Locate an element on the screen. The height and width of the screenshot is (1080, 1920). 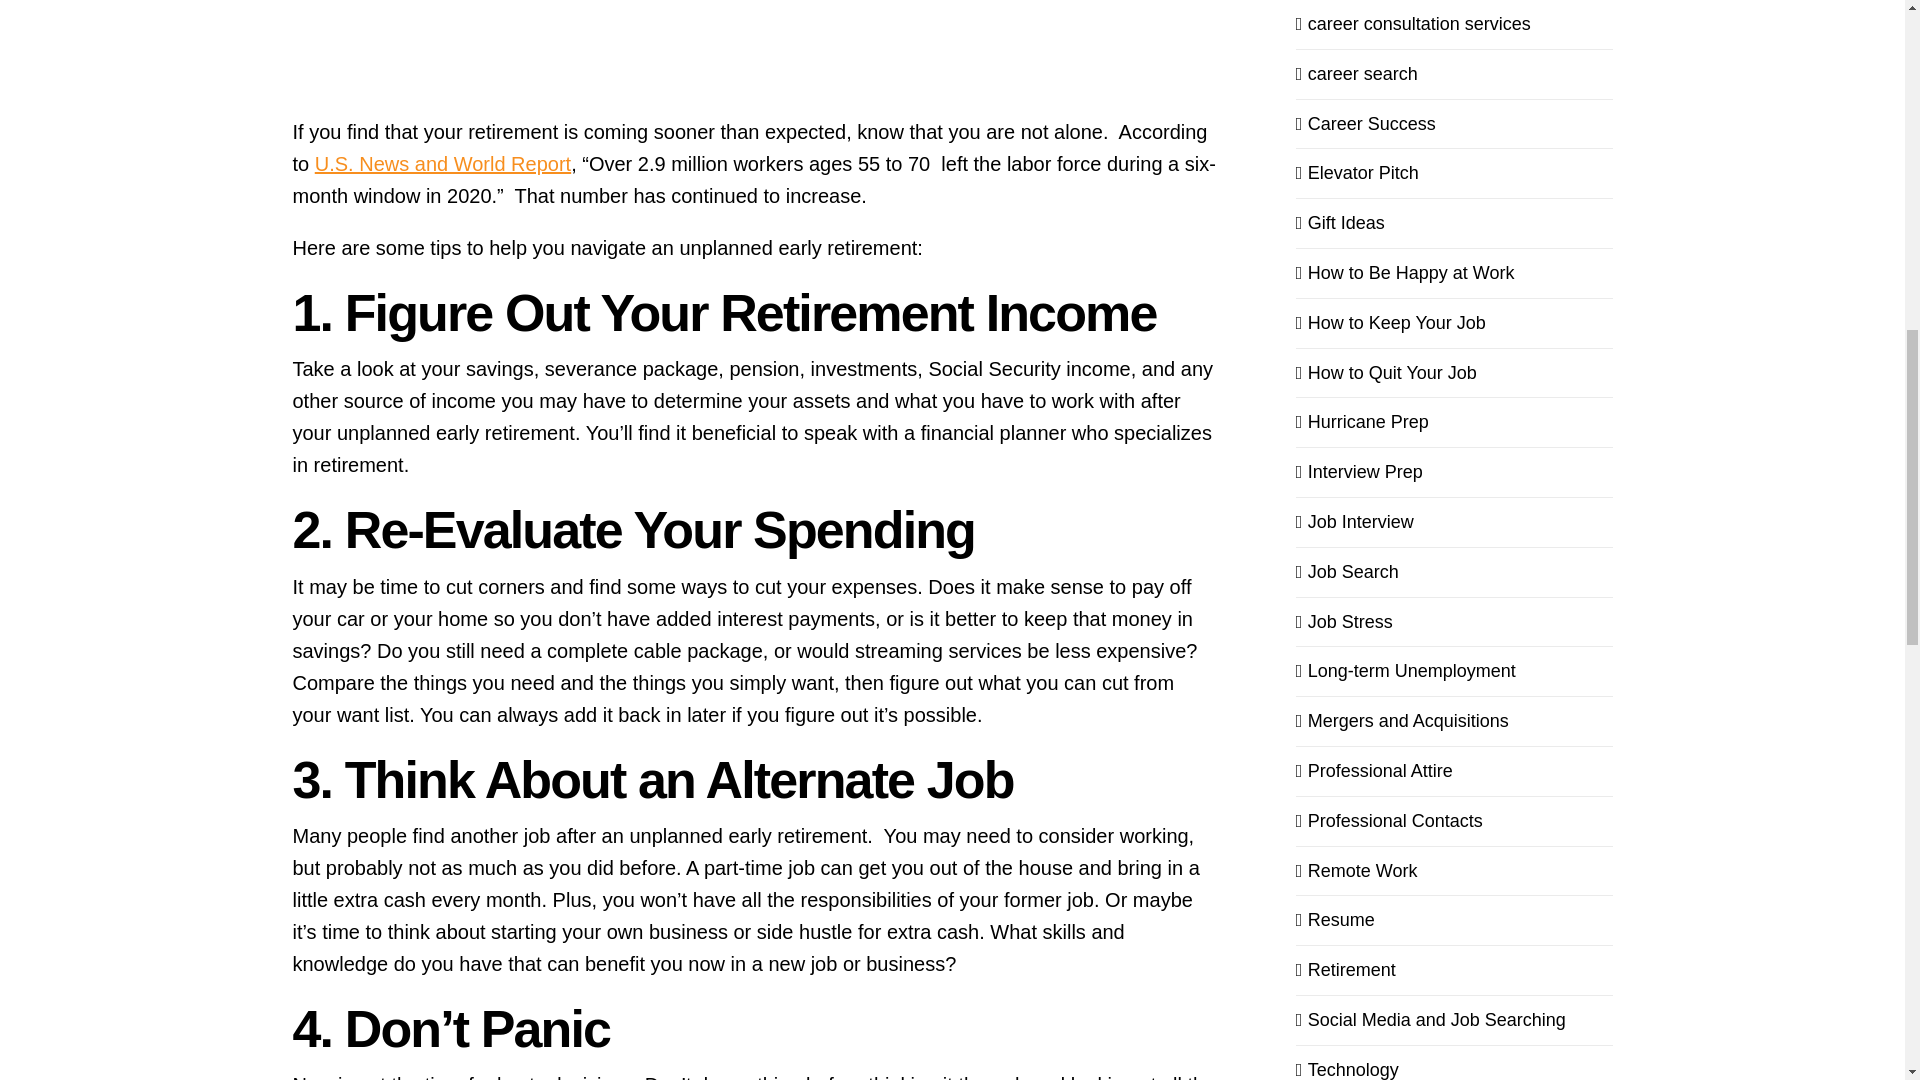
Job Interview is located at coordinates (1455, 522).